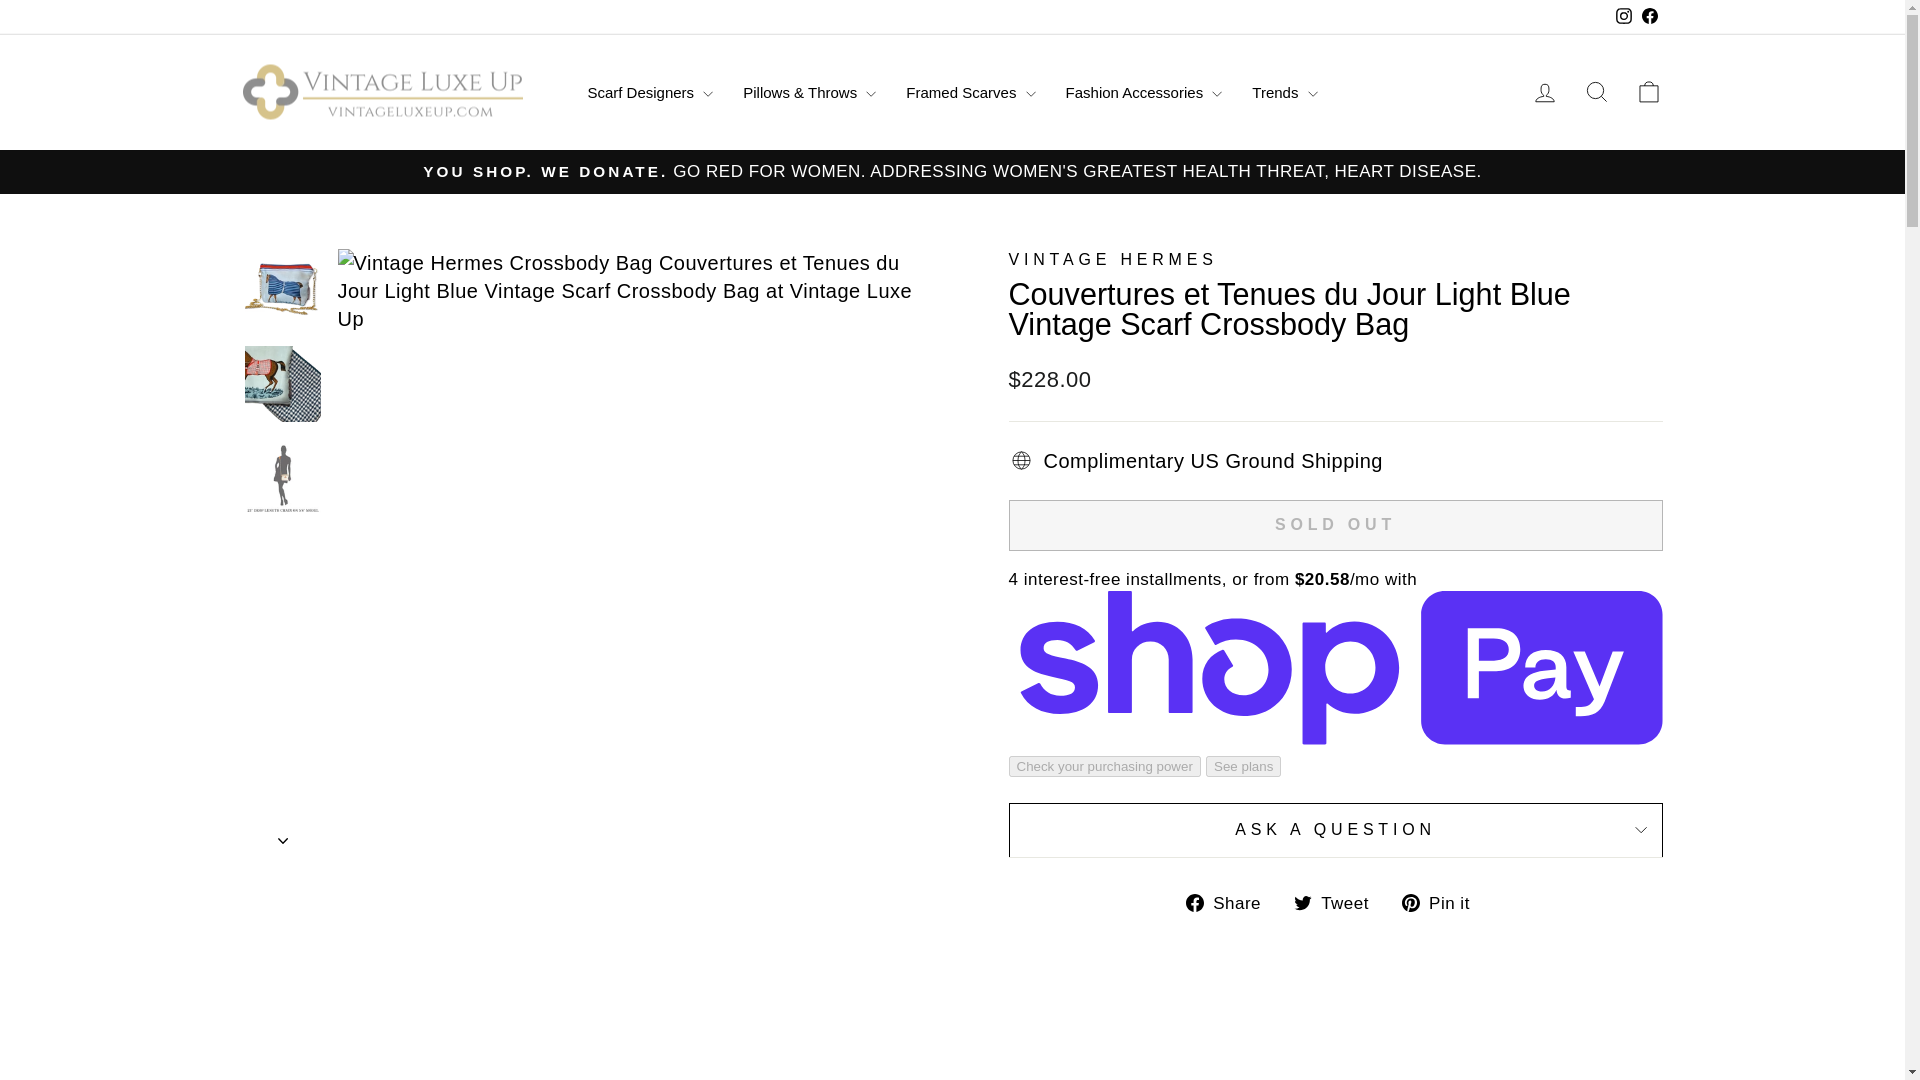  What do you see at coordinates (1596, 91) in the screenshot?
I see `icon-search` at bounding box center [1596, 91].